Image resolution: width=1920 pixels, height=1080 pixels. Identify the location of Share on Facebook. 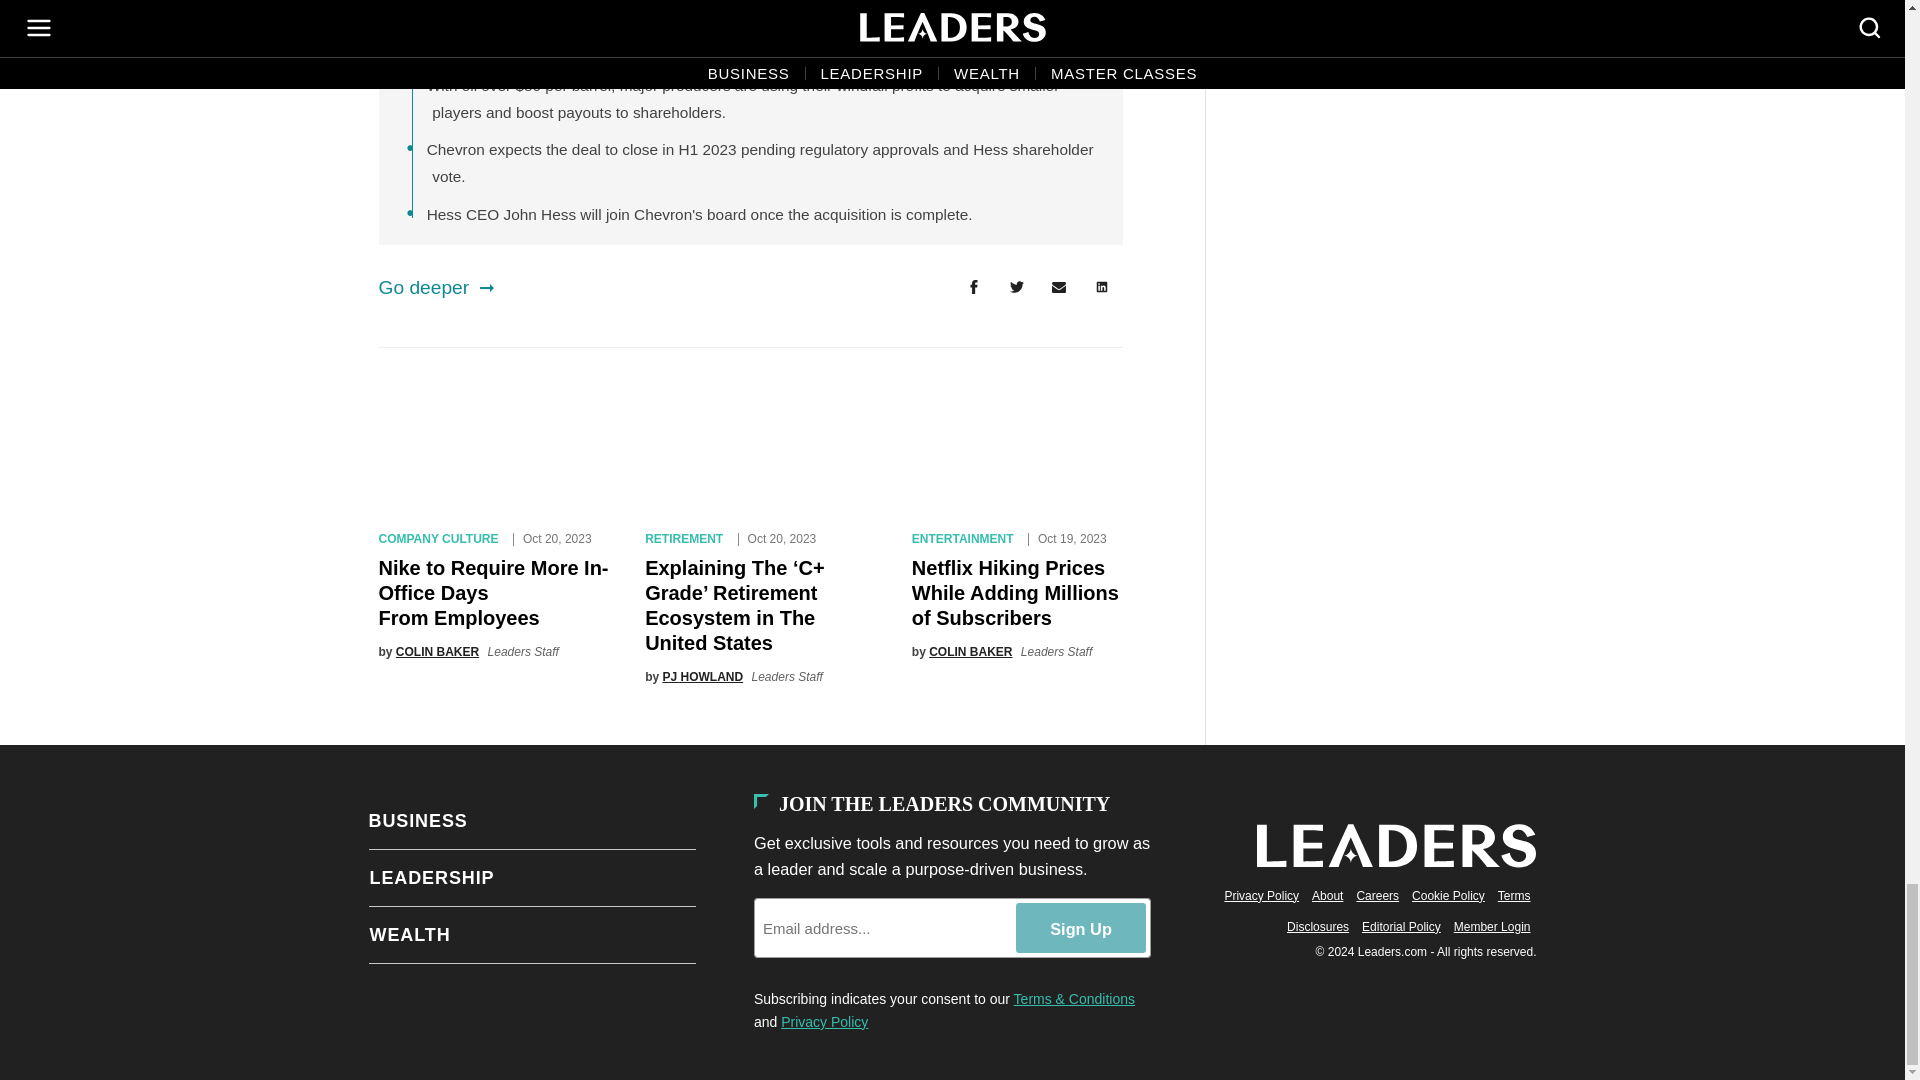
(973, 287).